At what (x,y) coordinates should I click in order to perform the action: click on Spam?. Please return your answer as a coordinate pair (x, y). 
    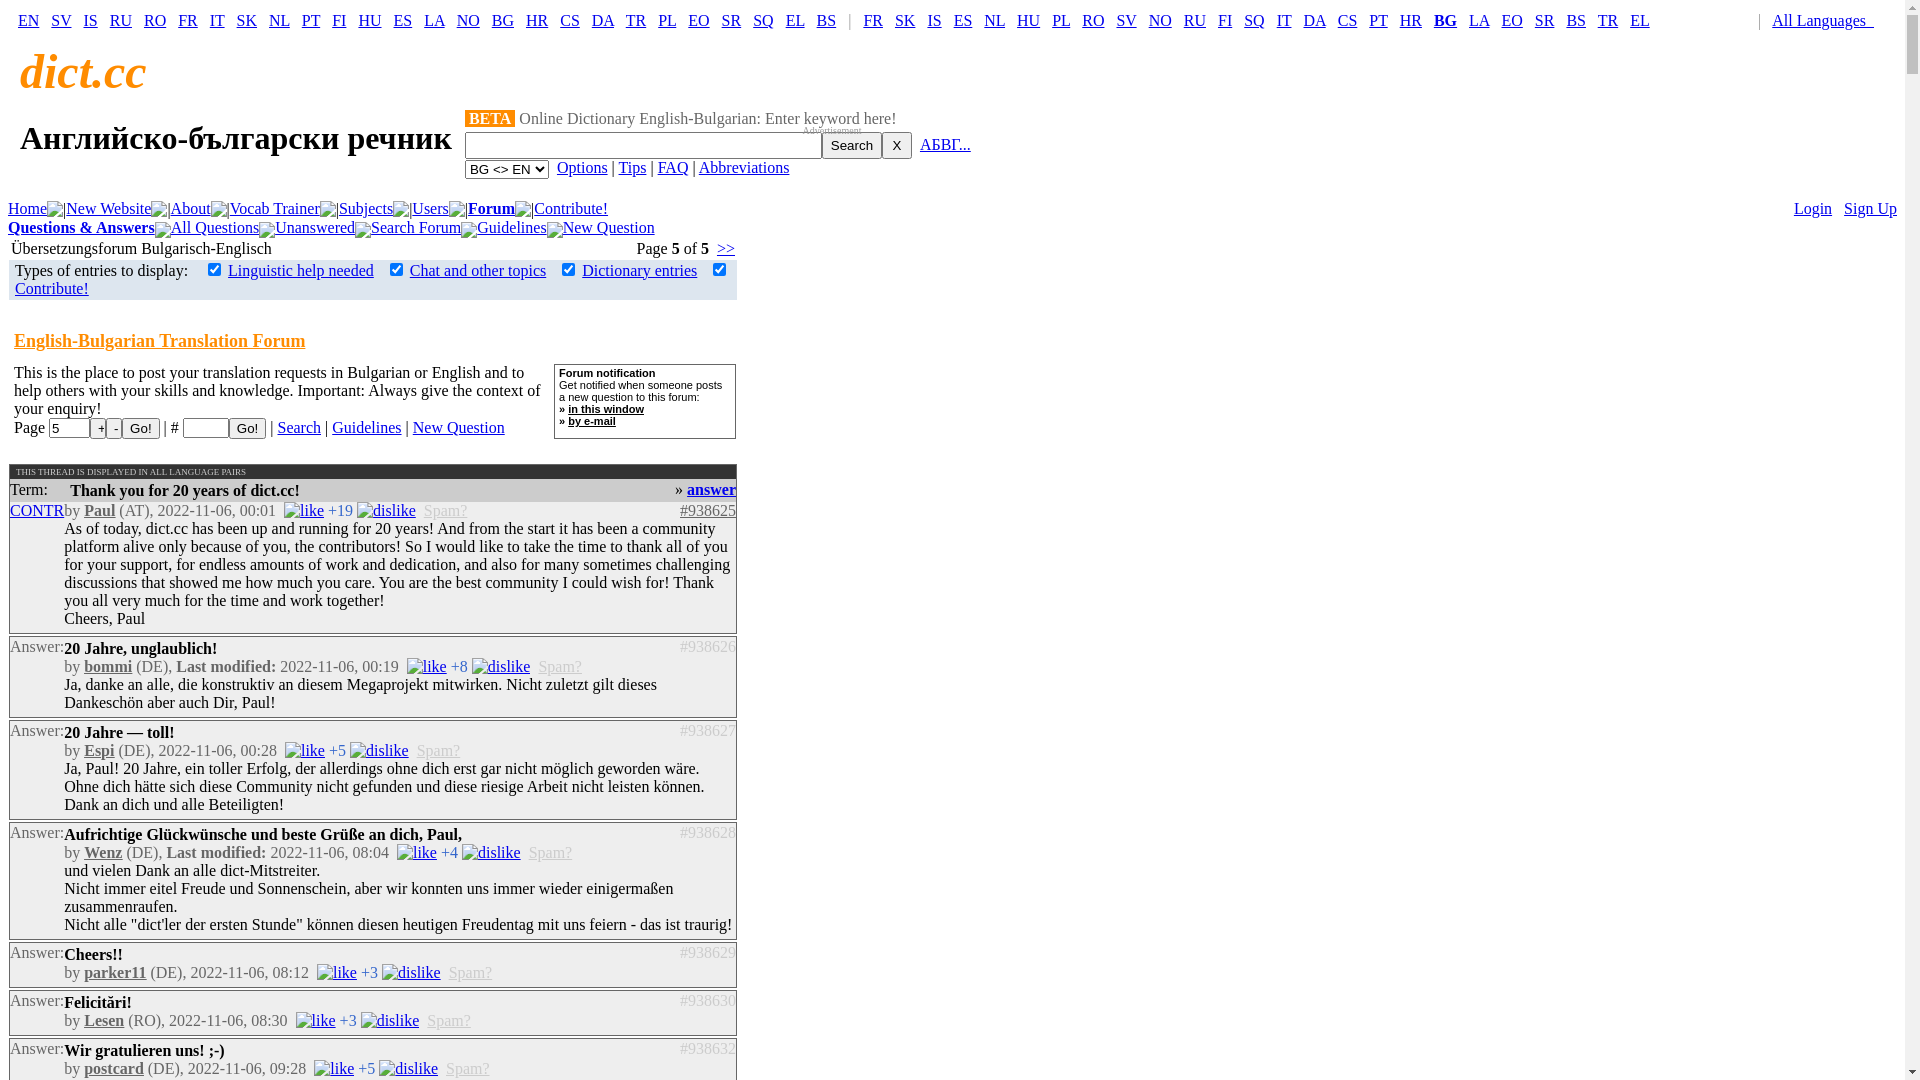
    Looking at the image, I should click on (471, 972).